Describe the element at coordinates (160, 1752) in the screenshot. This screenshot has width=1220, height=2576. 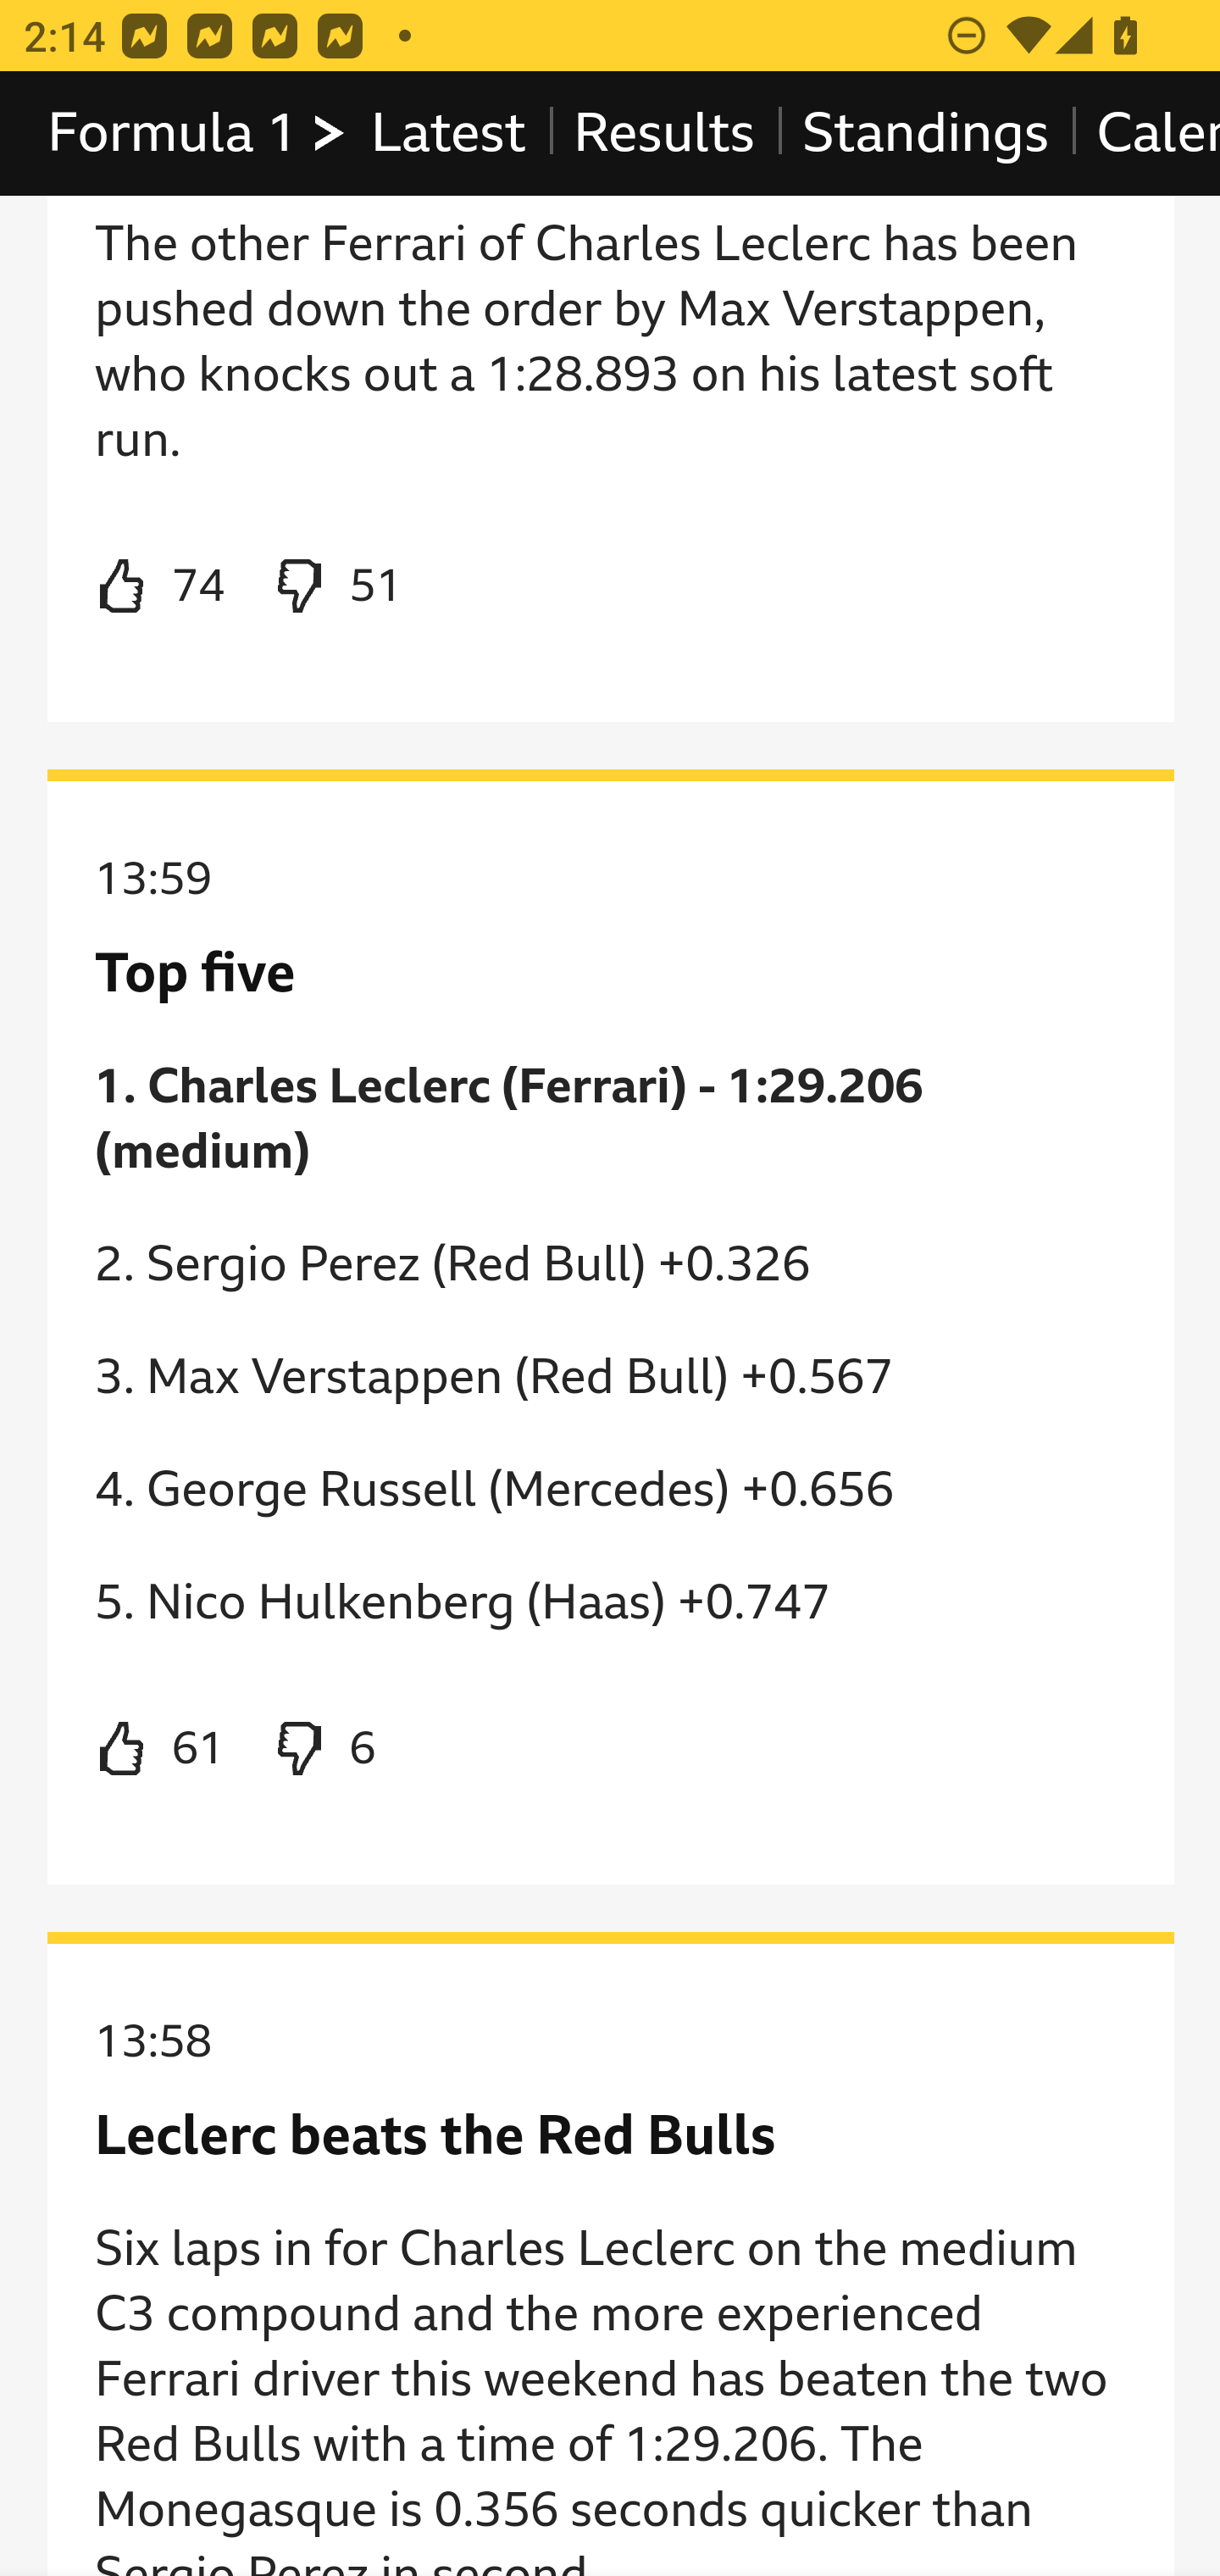
I see `Like` at that location.